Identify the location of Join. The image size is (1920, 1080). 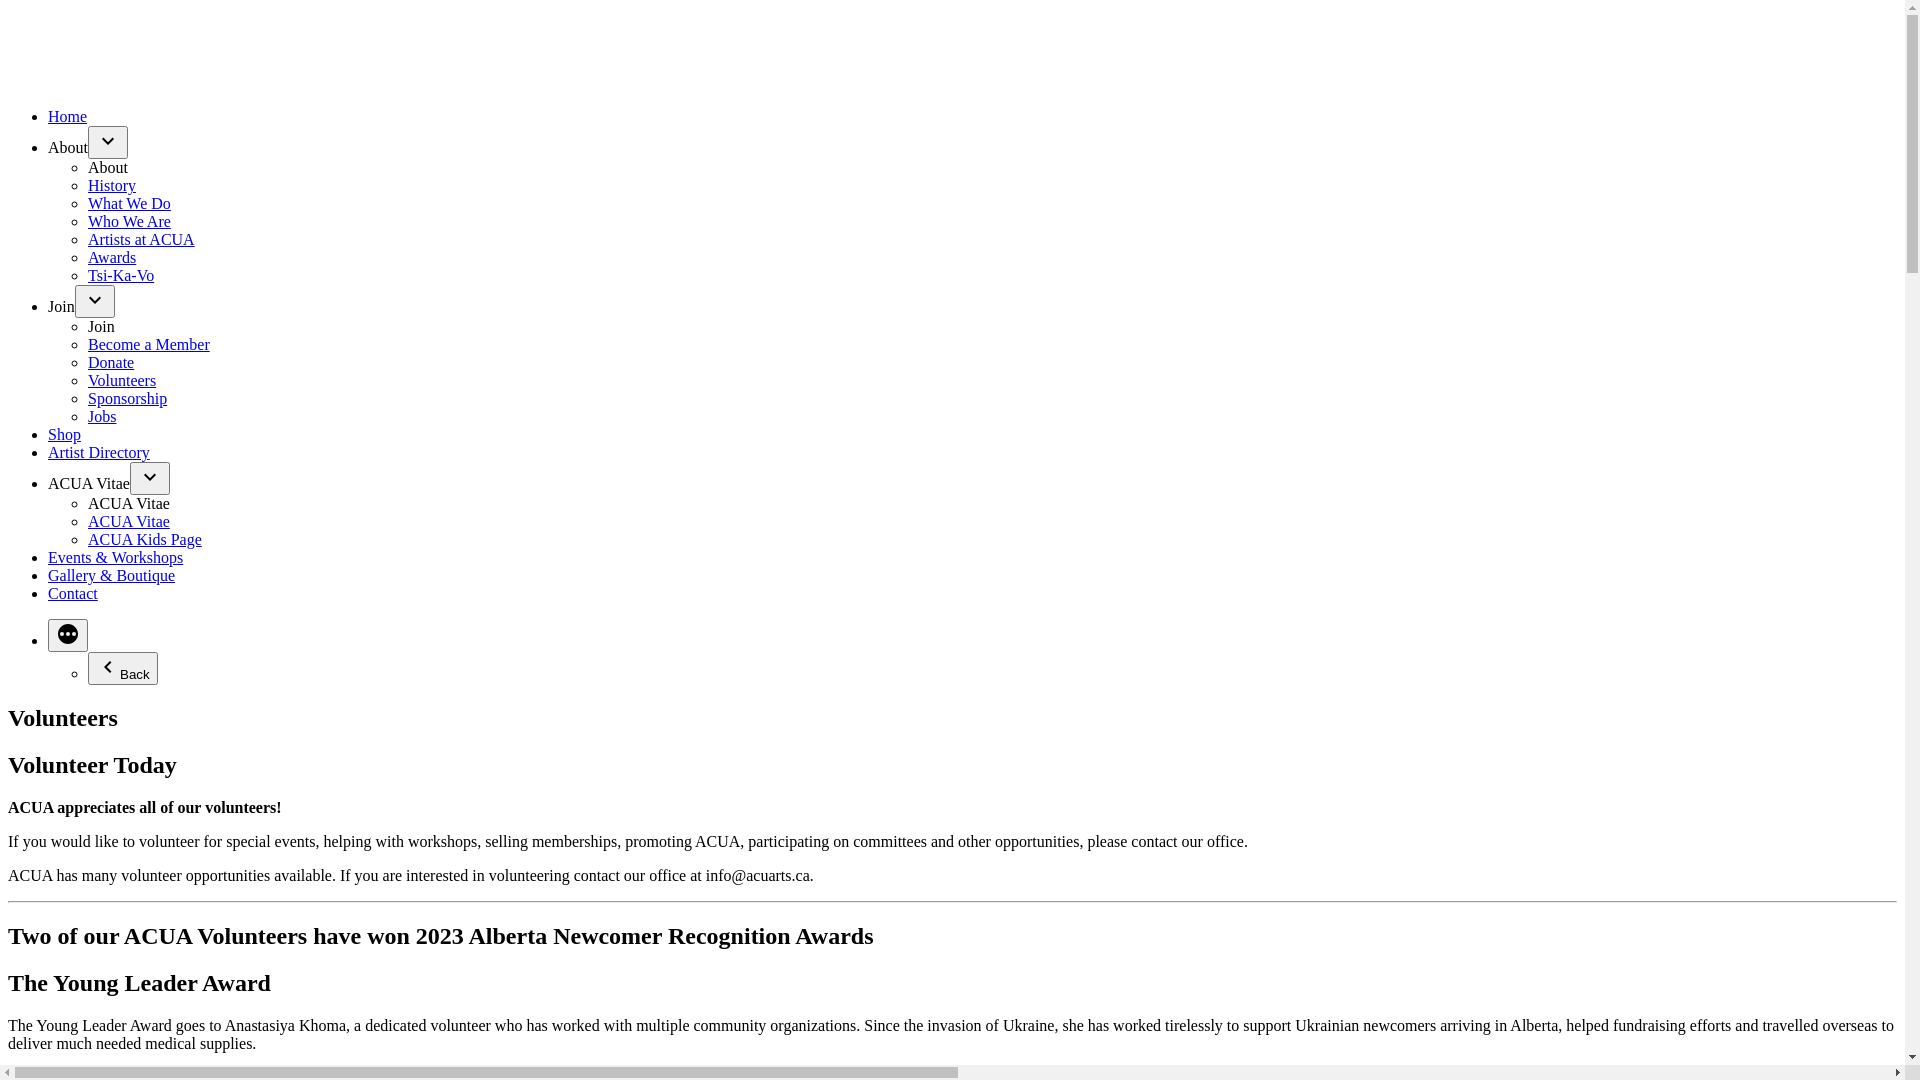
(102, 326).